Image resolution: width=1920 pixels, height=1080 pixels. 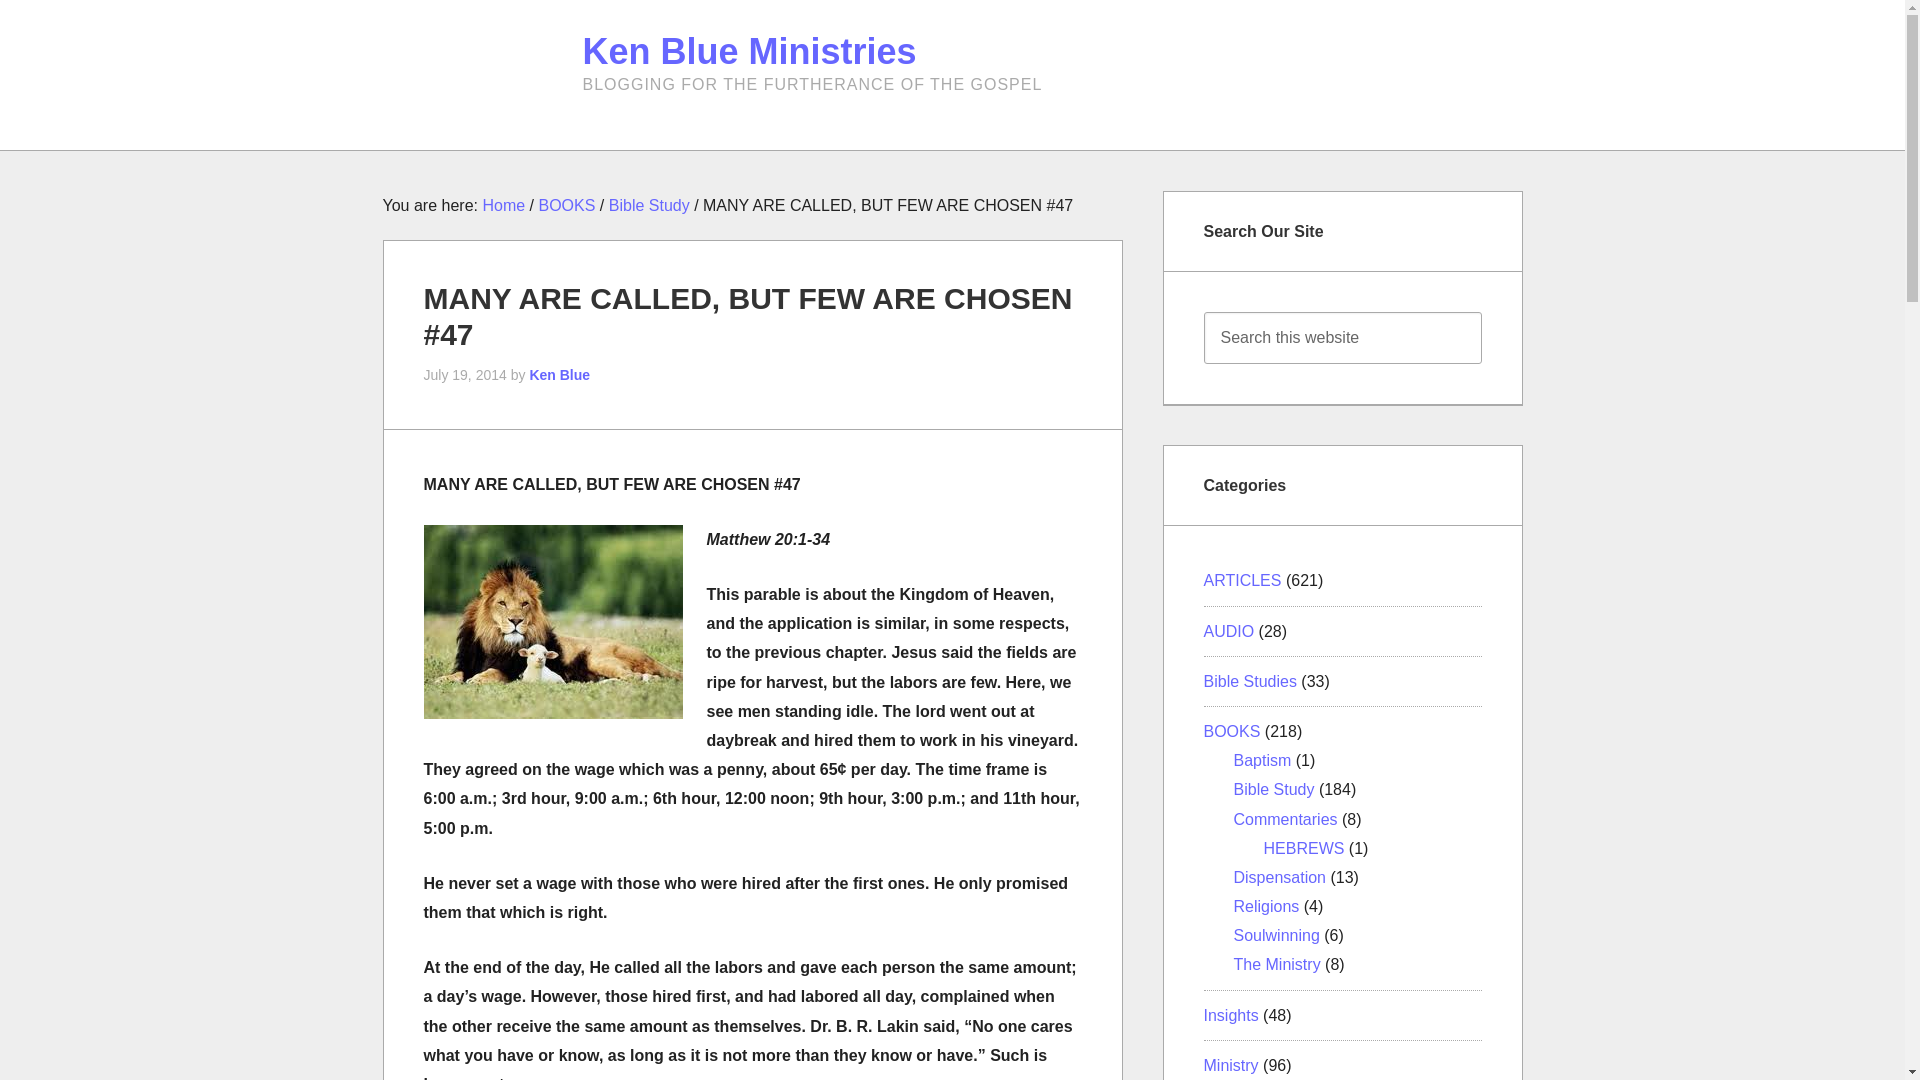 I want to click on Ken Blue, so click(x=559, y=375).